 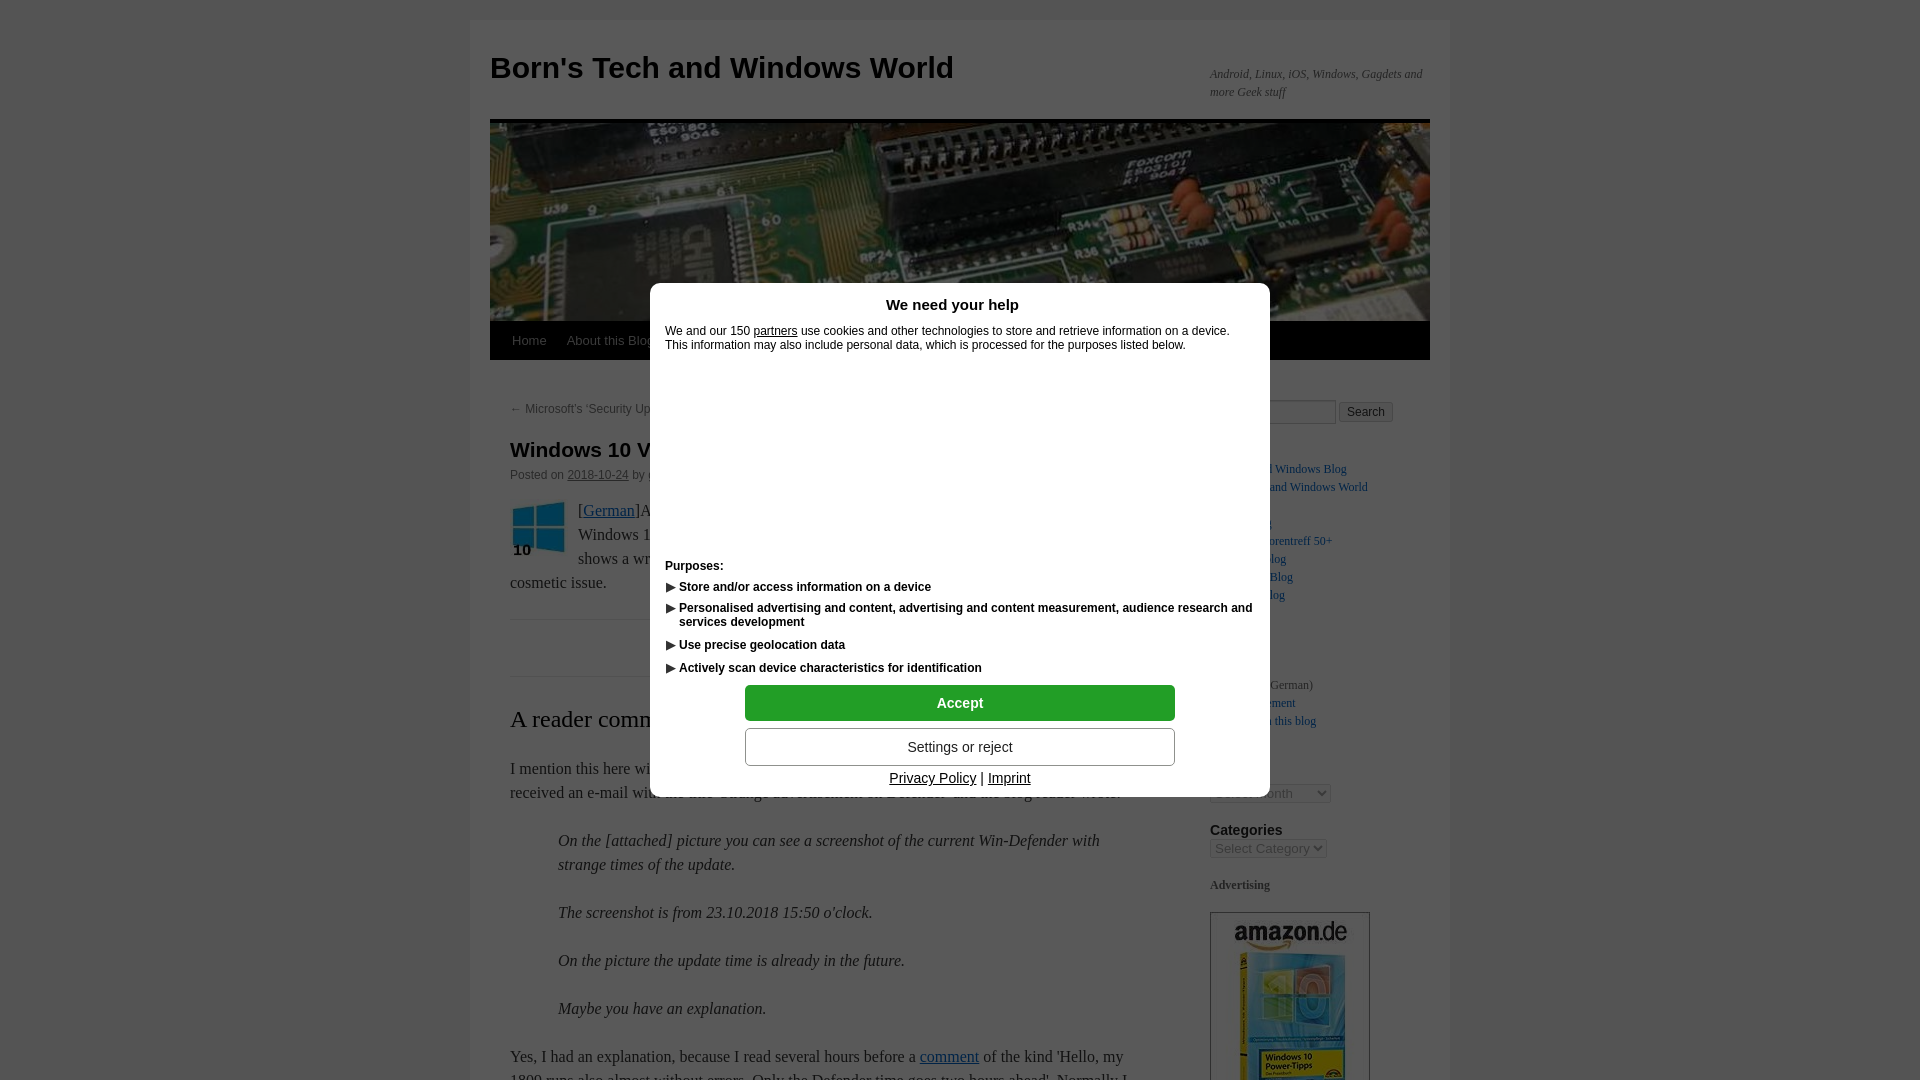 What do you see at coordinates (1224, 648) in the screenshot?
I see `Home` at bounding box center [1224, 648].